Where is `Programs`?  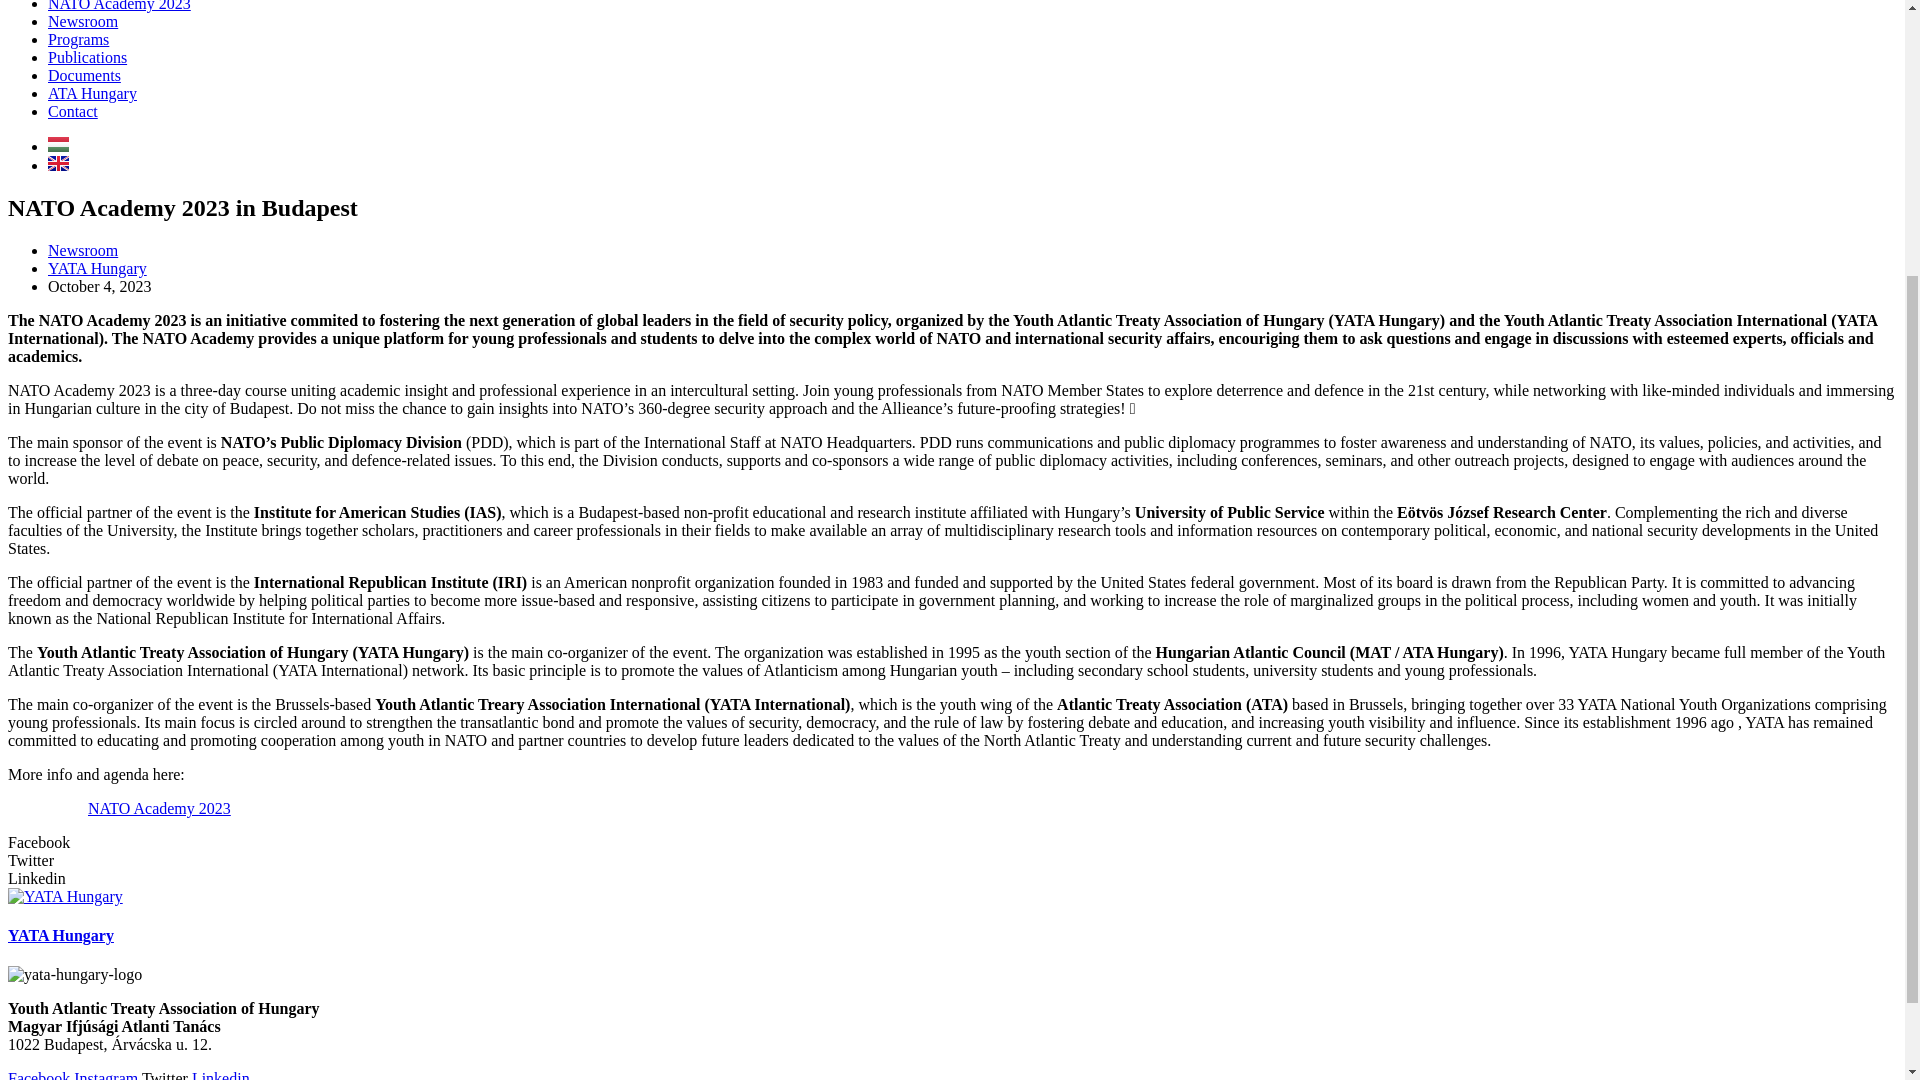
Programs is located at coordinates (78, 39).